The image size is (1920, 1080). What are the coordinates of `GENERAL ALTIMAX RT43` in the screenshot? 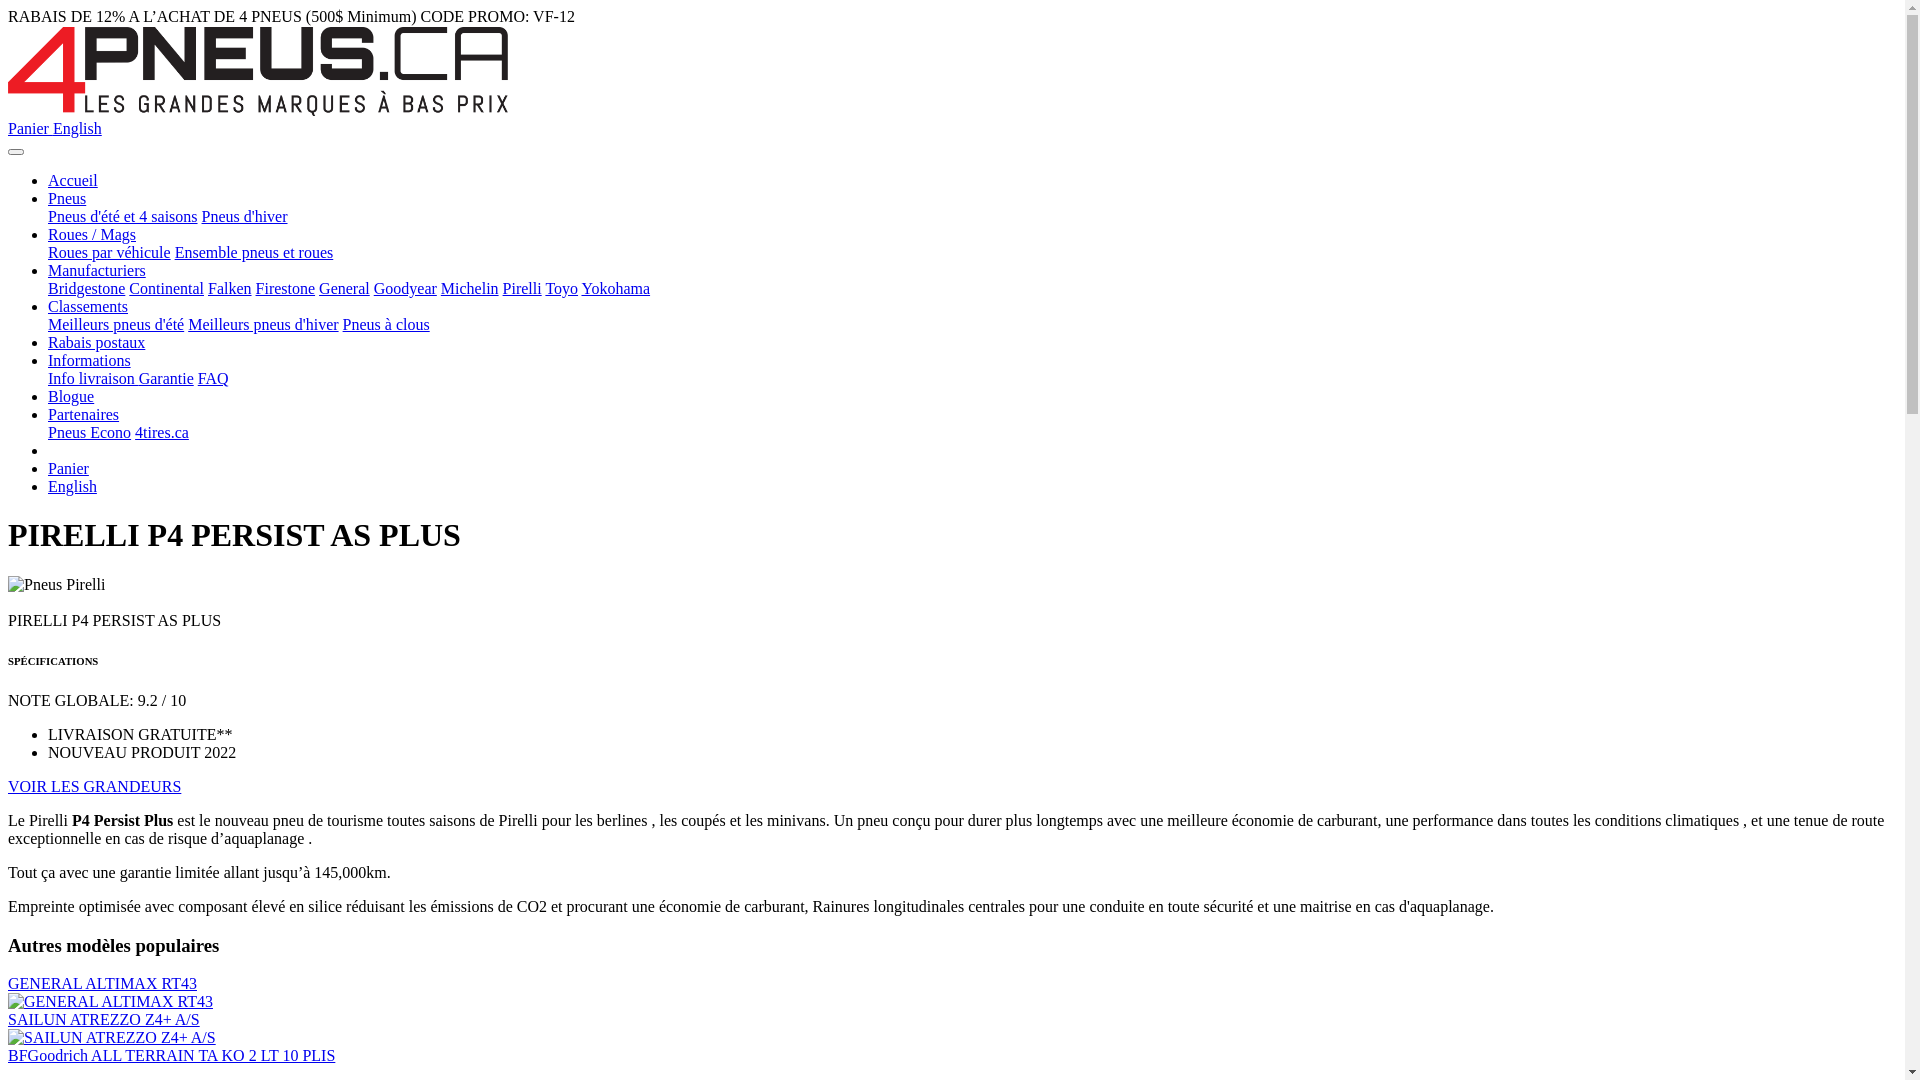 It's located at (102, 984).